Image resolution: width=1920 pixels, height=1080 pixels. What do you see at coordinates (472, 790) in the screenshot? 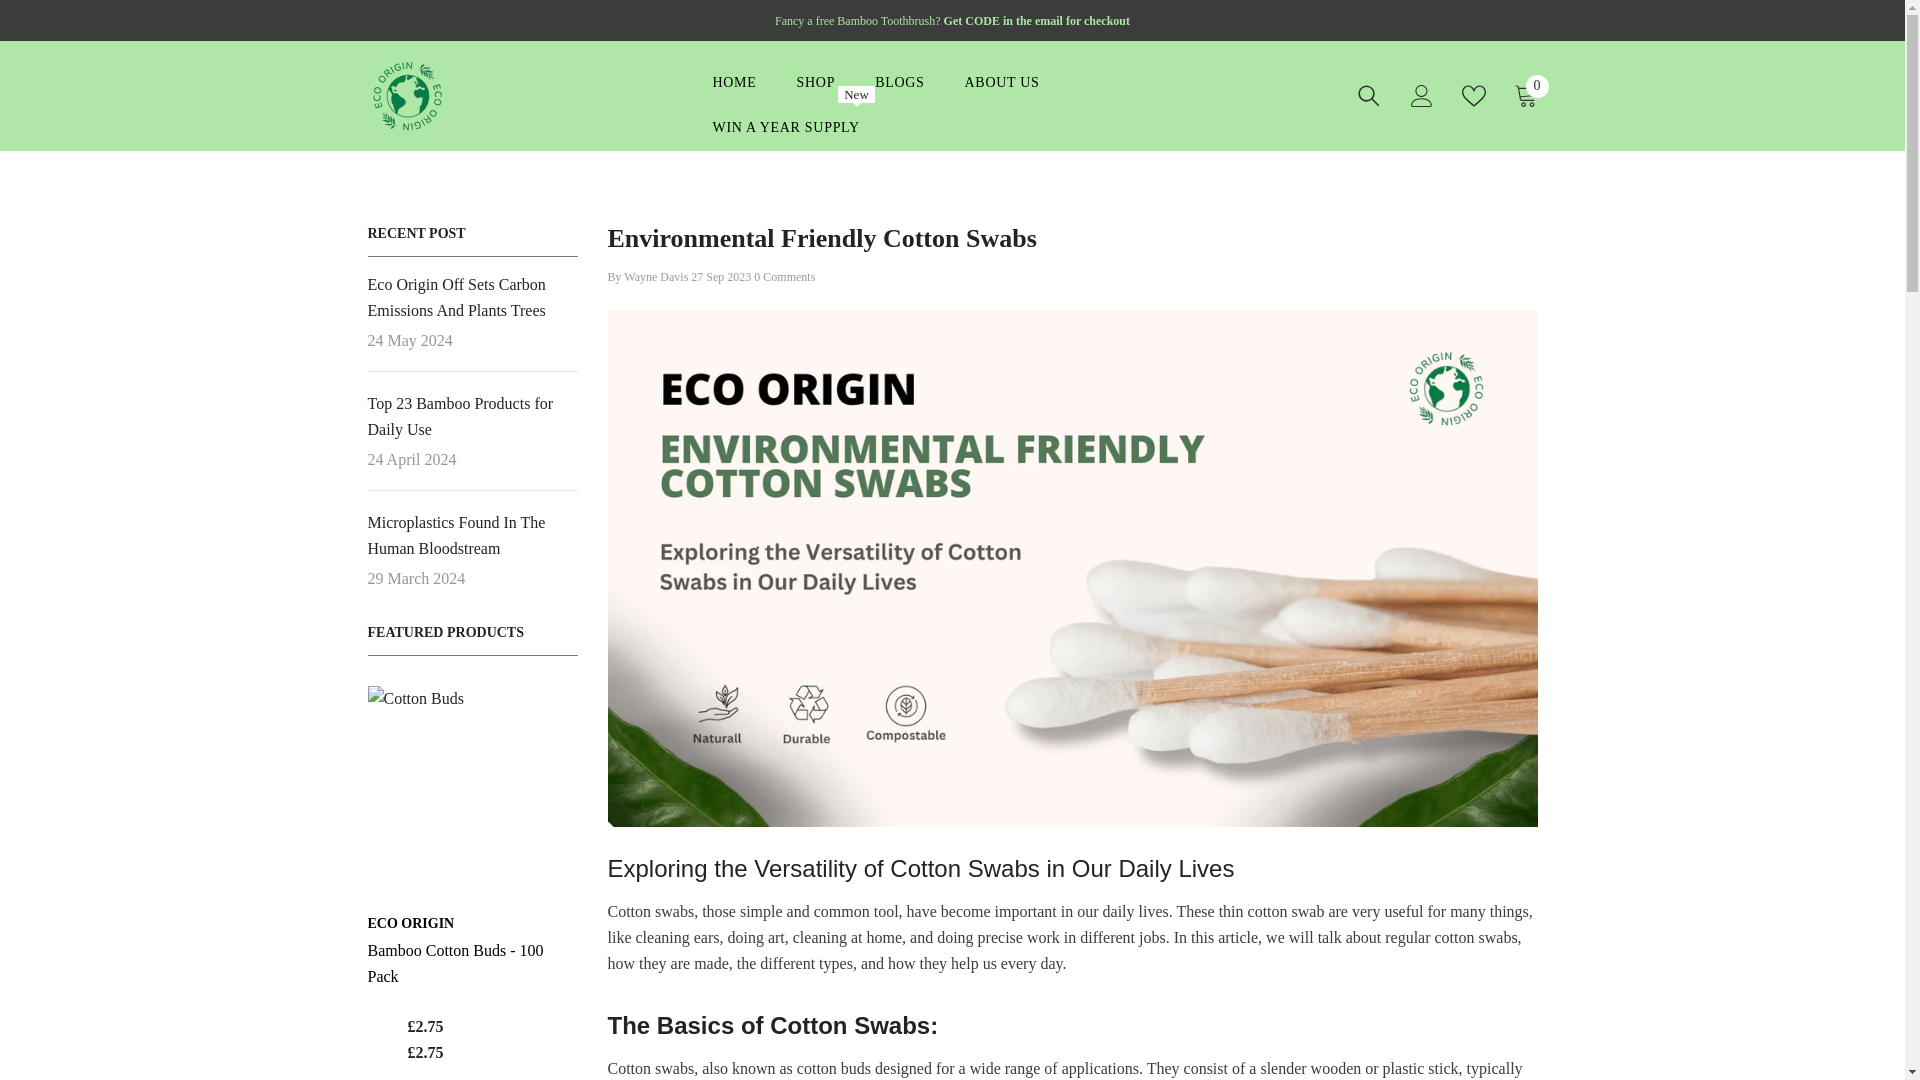
I see `SHOP` at bounding box center [472, 790].